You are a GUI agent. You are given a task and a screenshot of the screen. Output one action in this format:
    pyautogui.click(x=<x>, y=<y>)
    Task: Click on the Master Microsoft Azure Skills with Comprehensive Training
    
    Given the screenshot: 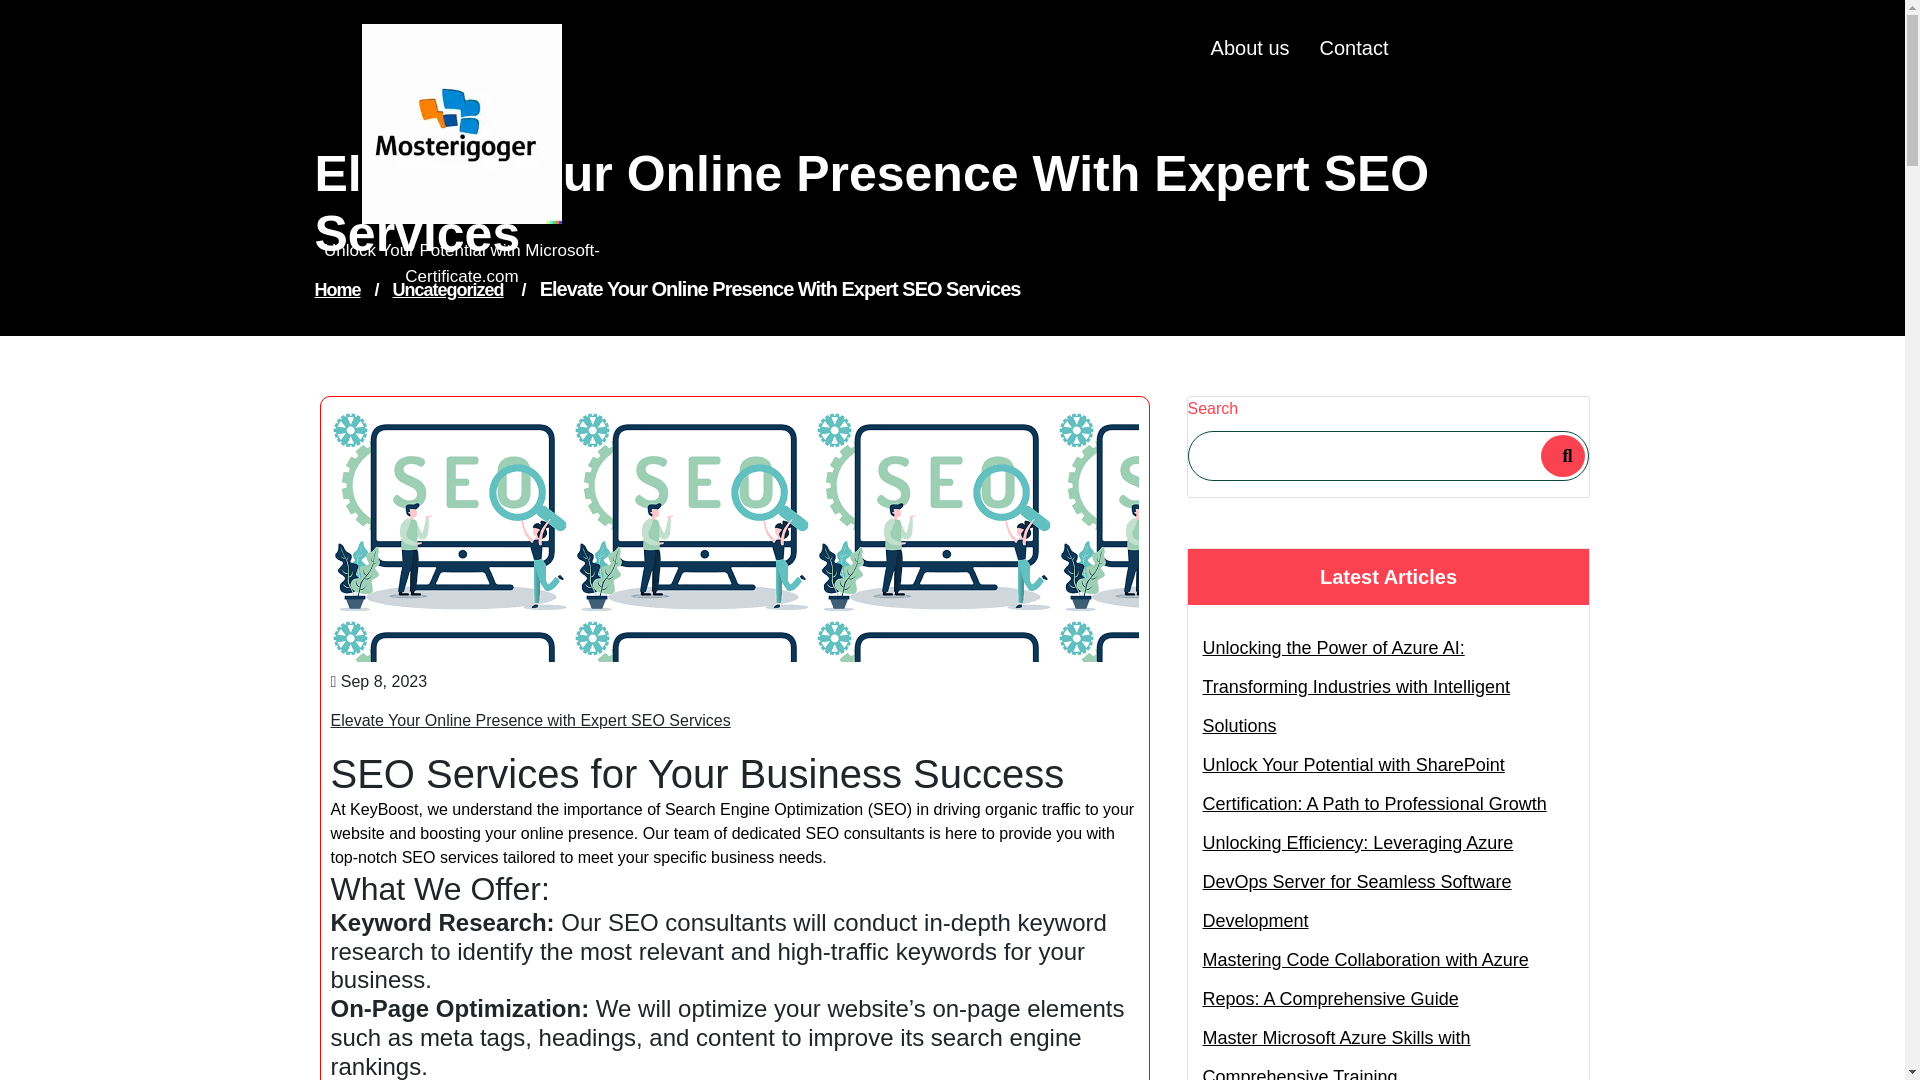 What is the action you would take?
    pyautogui.click(x=1388, y=1050)
    